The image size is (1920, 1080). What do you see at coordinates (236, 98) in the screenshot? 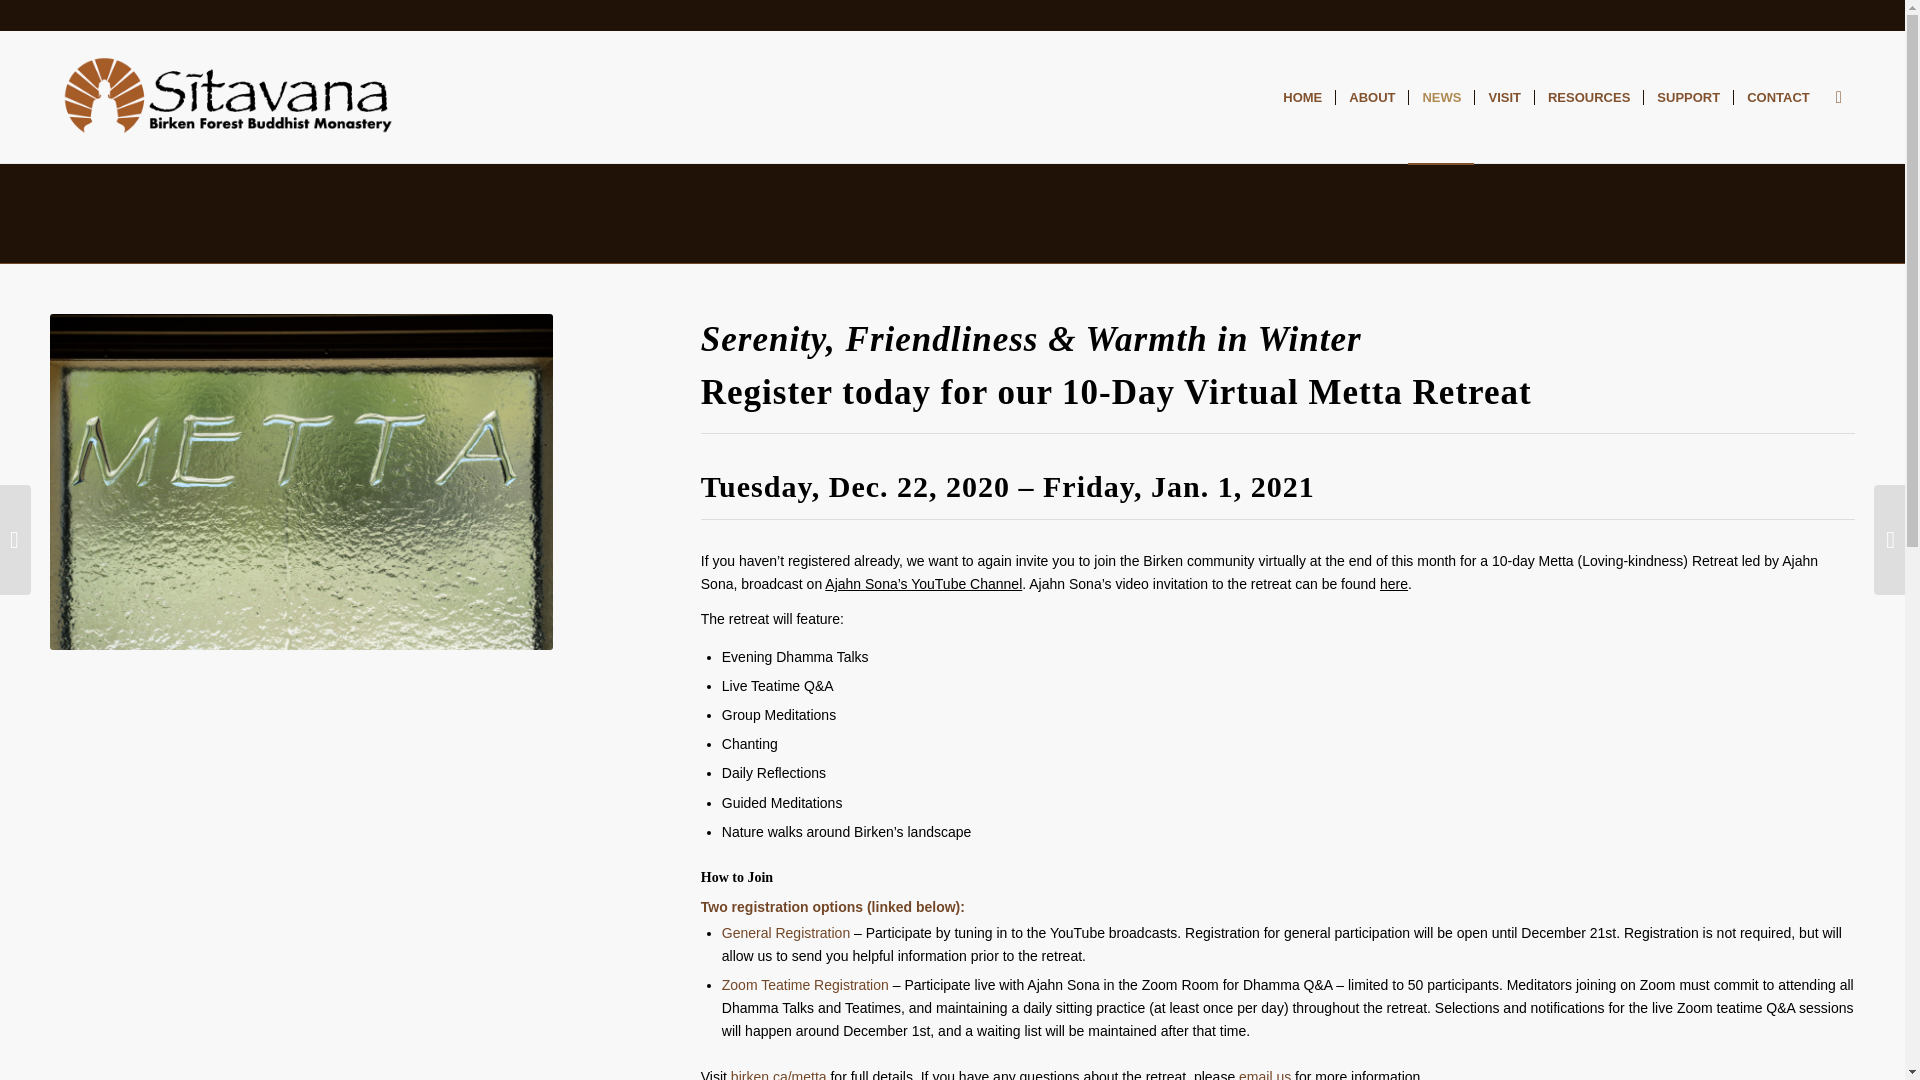
I see `Birken 2019 LOGO` at bounding box center [236, 98].